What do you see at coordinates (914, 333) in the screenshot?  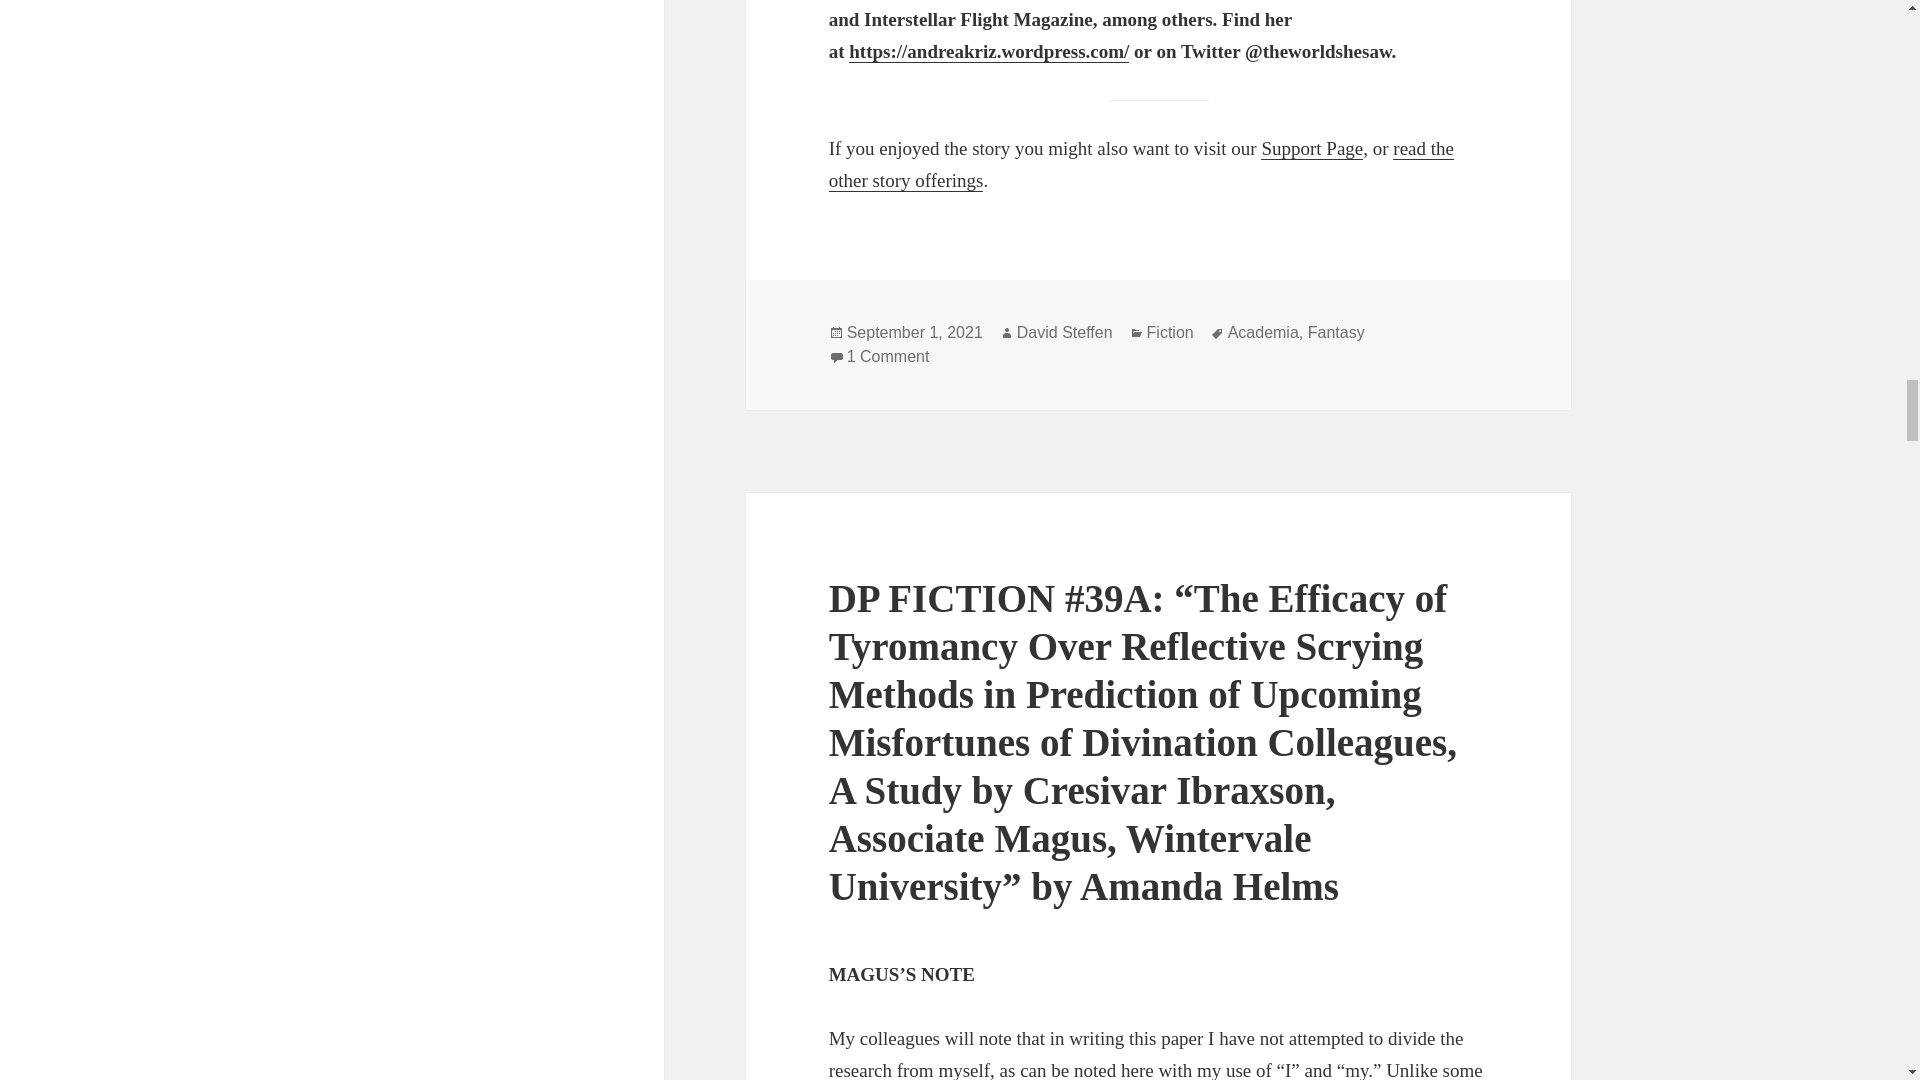 I see `September 1, 2021` at bounding box center [914, 333].